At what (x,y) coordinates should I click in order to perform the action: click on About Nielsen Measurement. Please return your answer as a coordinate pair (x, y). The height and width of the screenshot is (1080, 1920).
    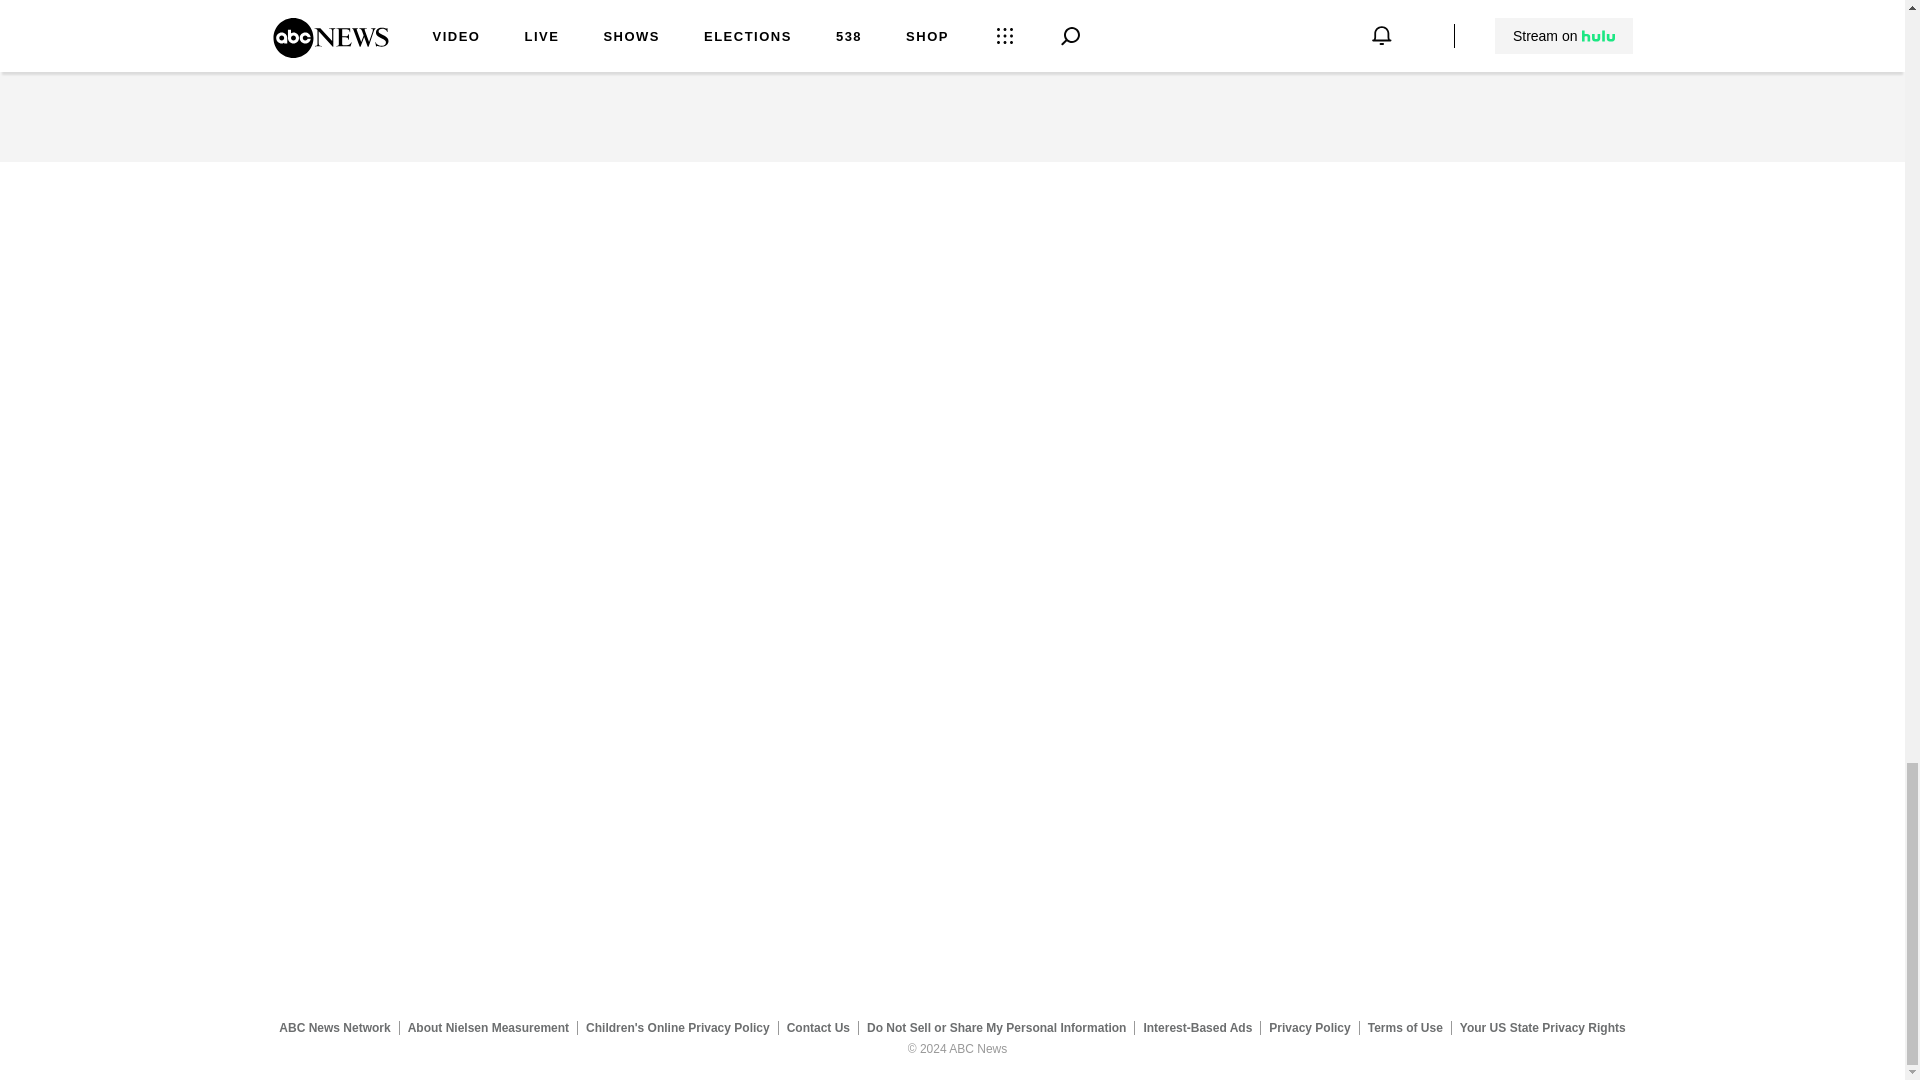
    Looking at the image, I should click on (488, 1027).